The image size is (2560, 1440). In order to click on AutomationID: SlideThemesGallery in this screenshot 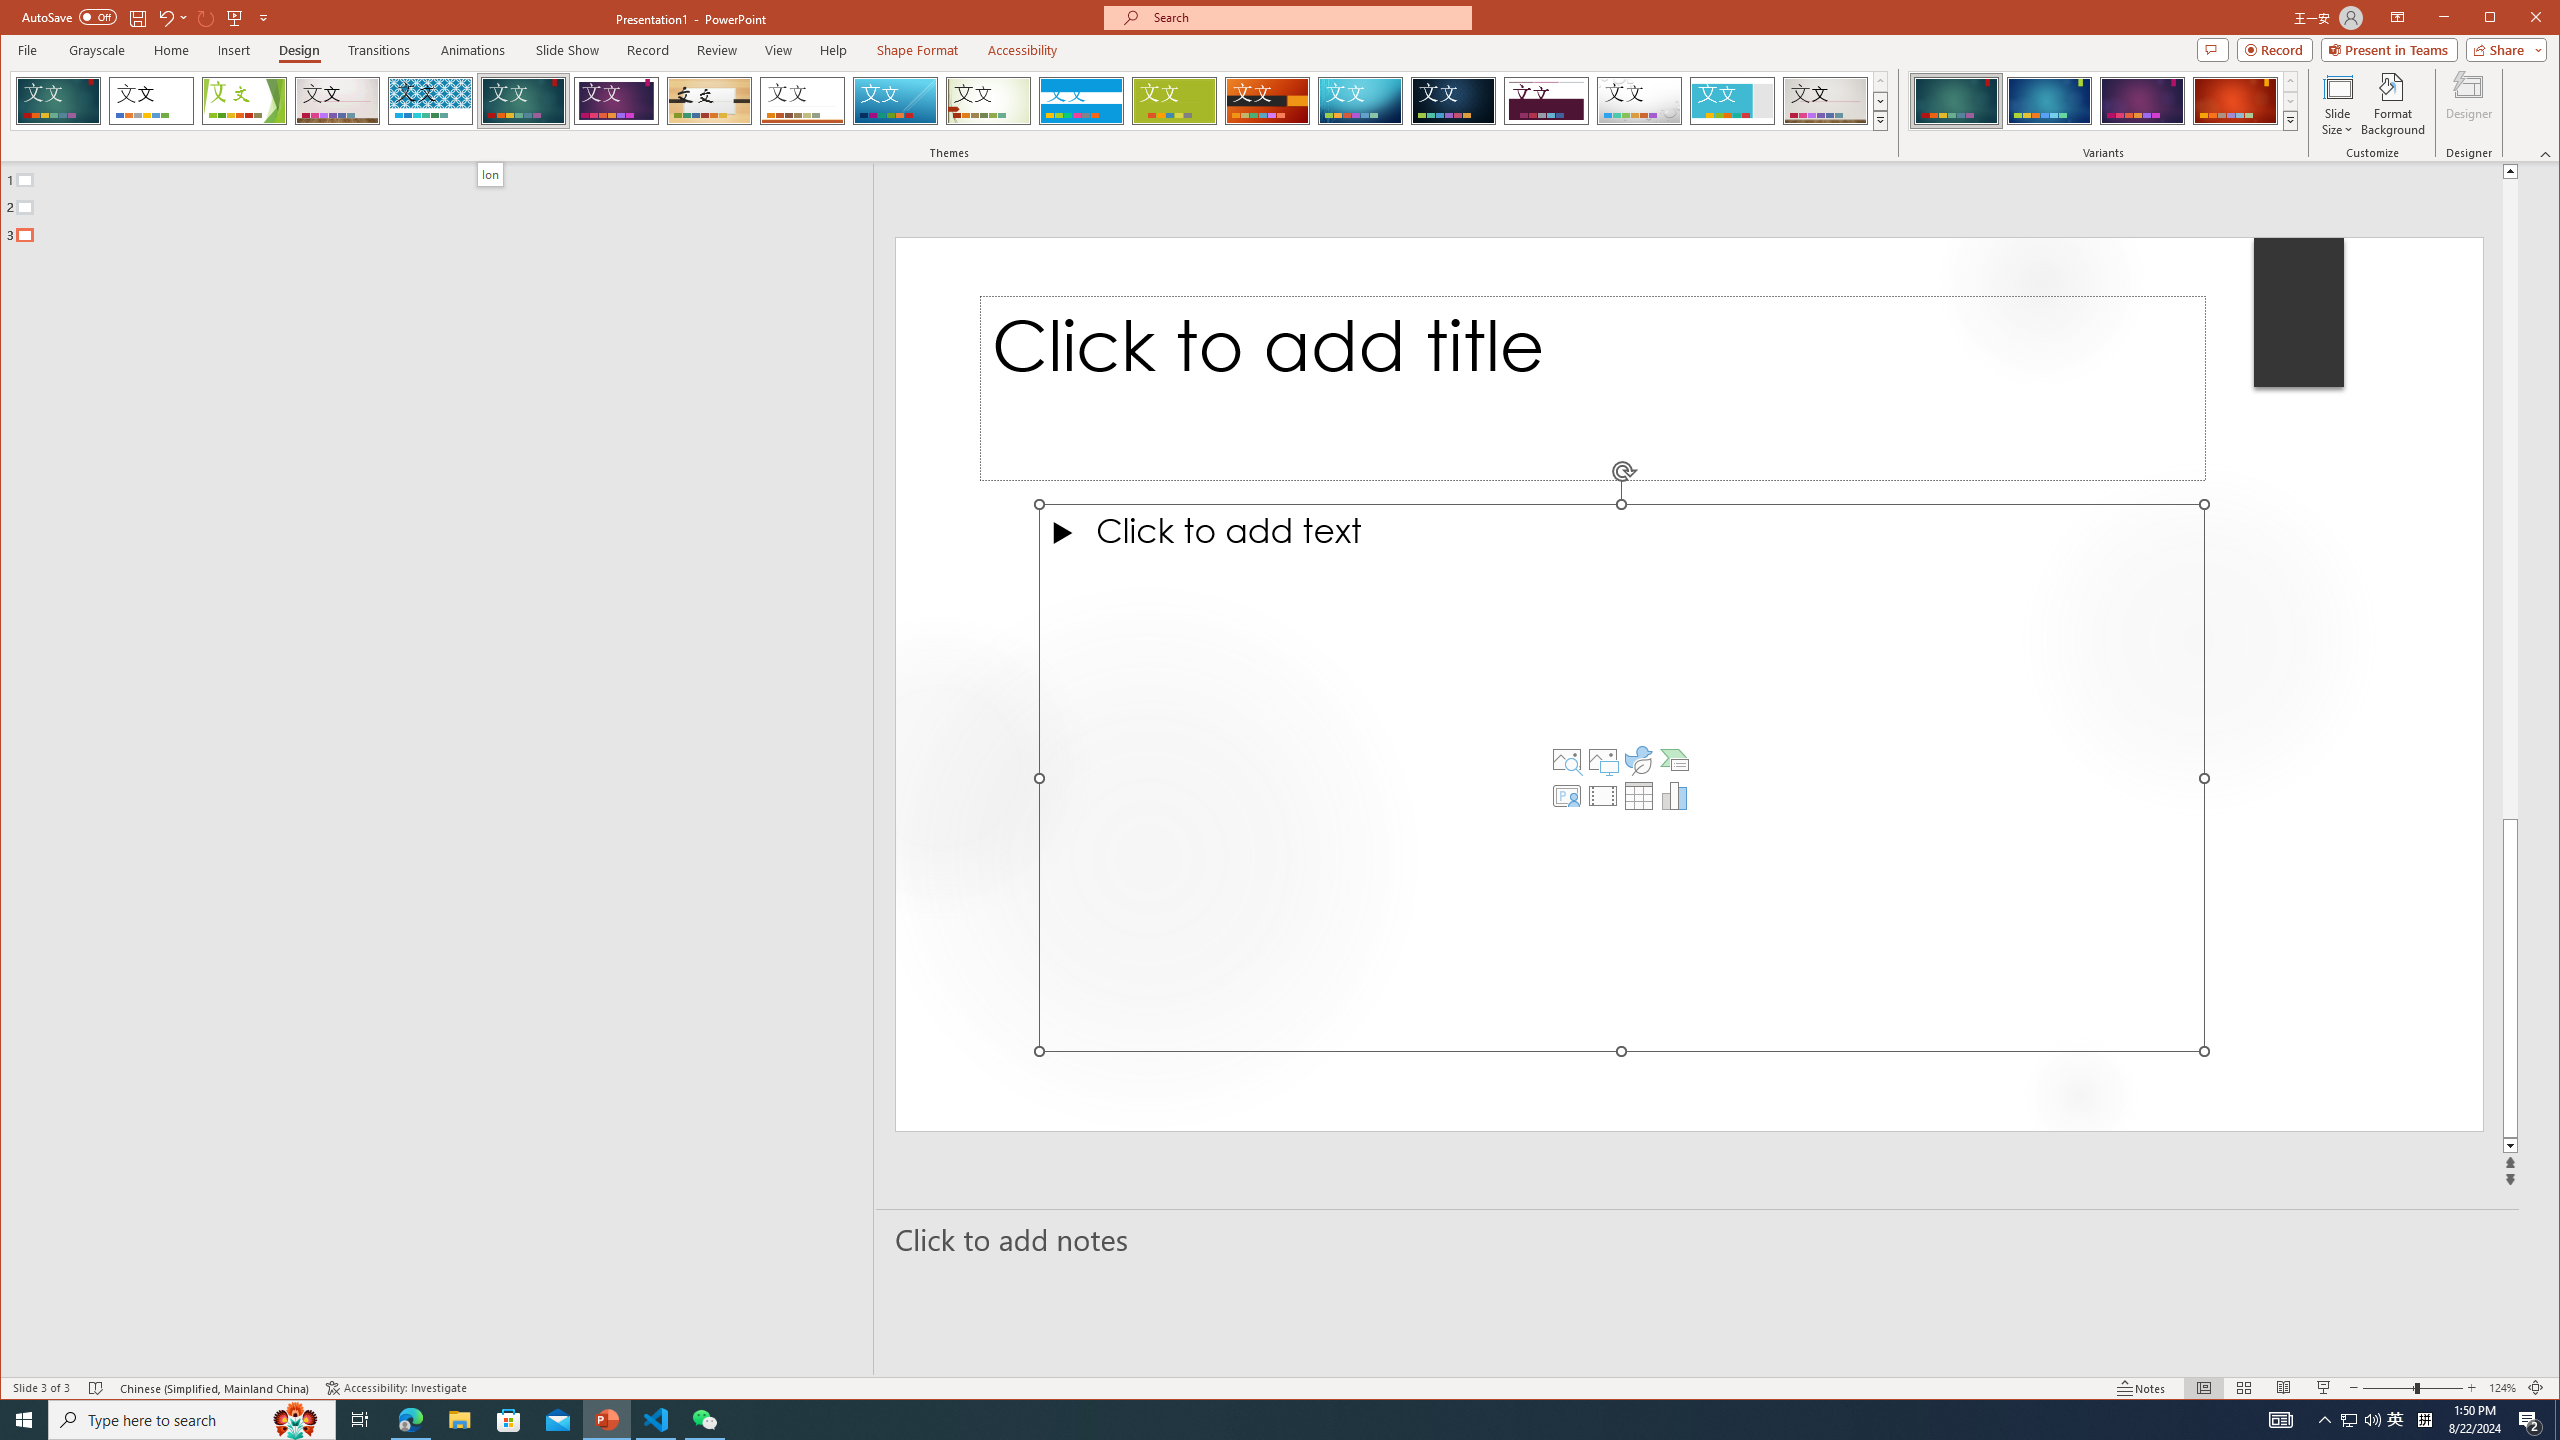, I will do `click(950, 100)`.